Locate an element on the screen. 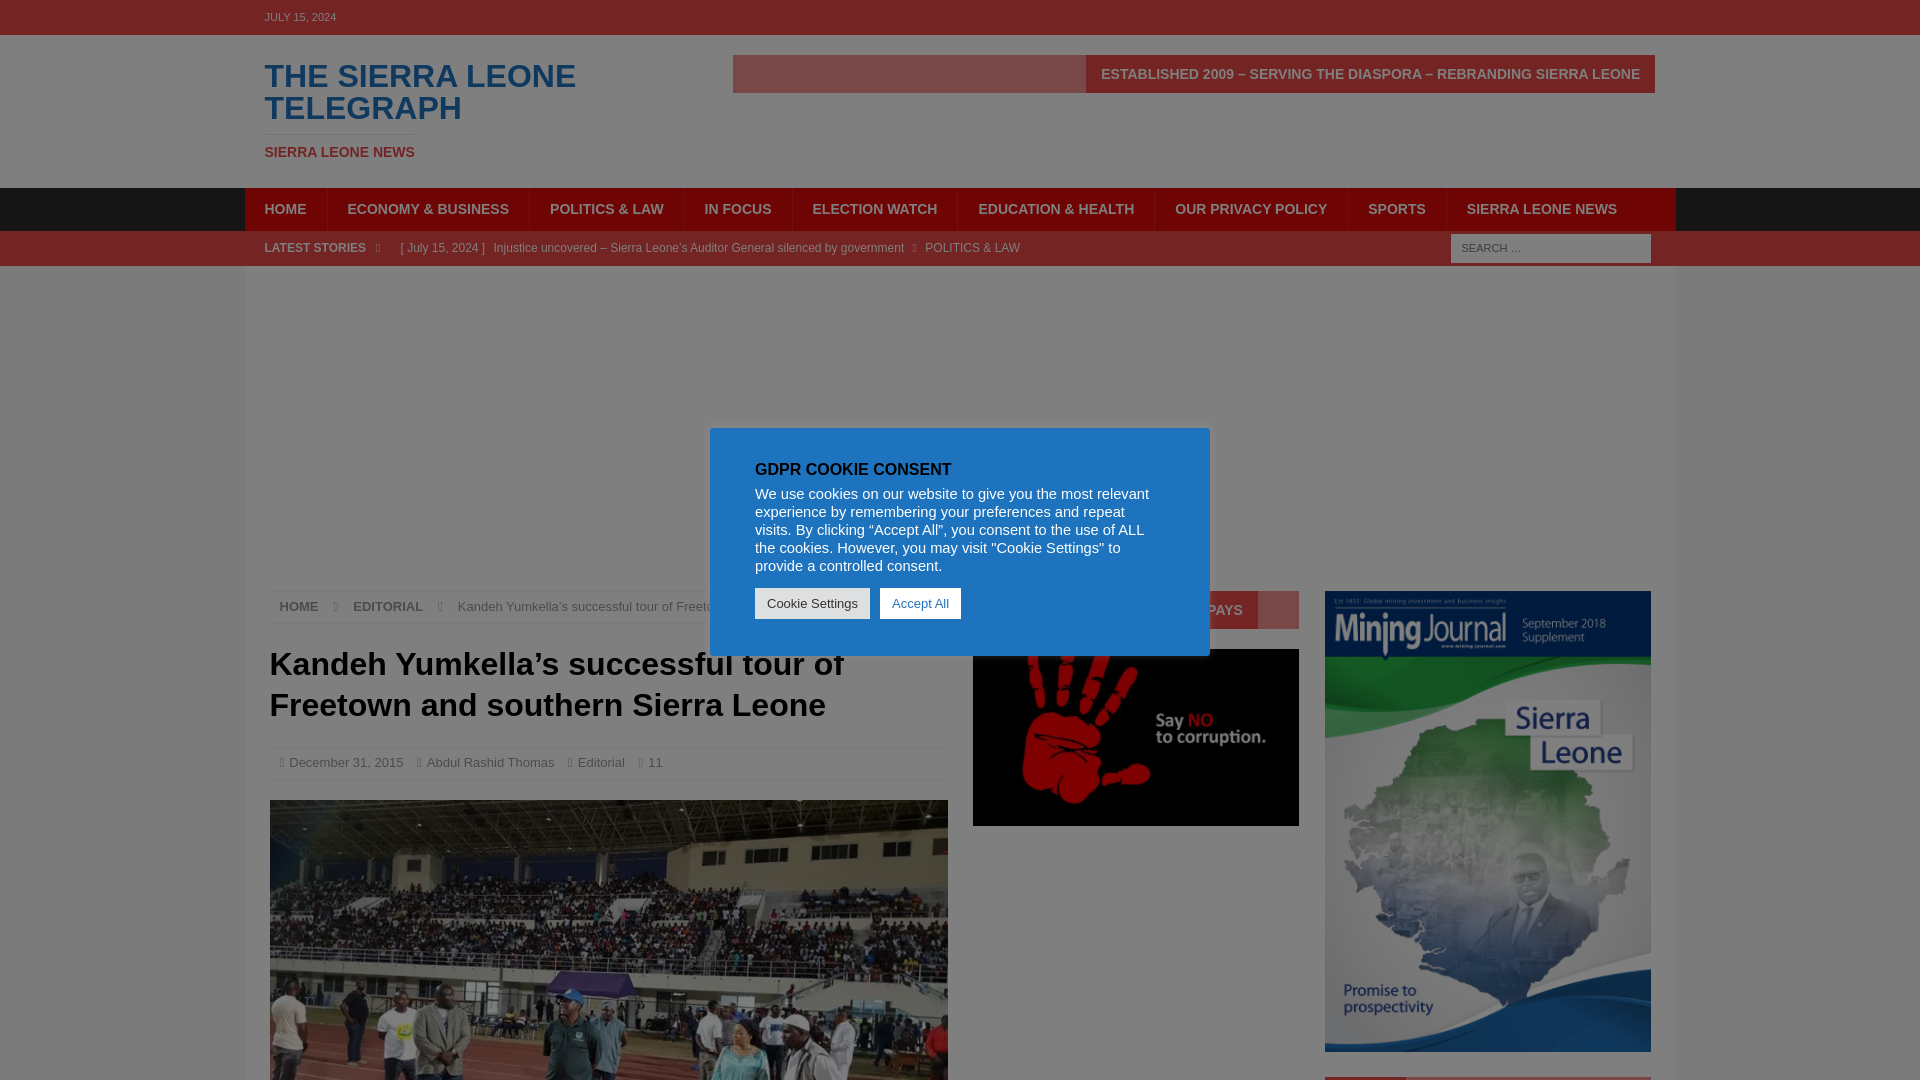 This screenshot has width=1920, height=1080. December 31, 2015 is located at coordinates (346, 762).